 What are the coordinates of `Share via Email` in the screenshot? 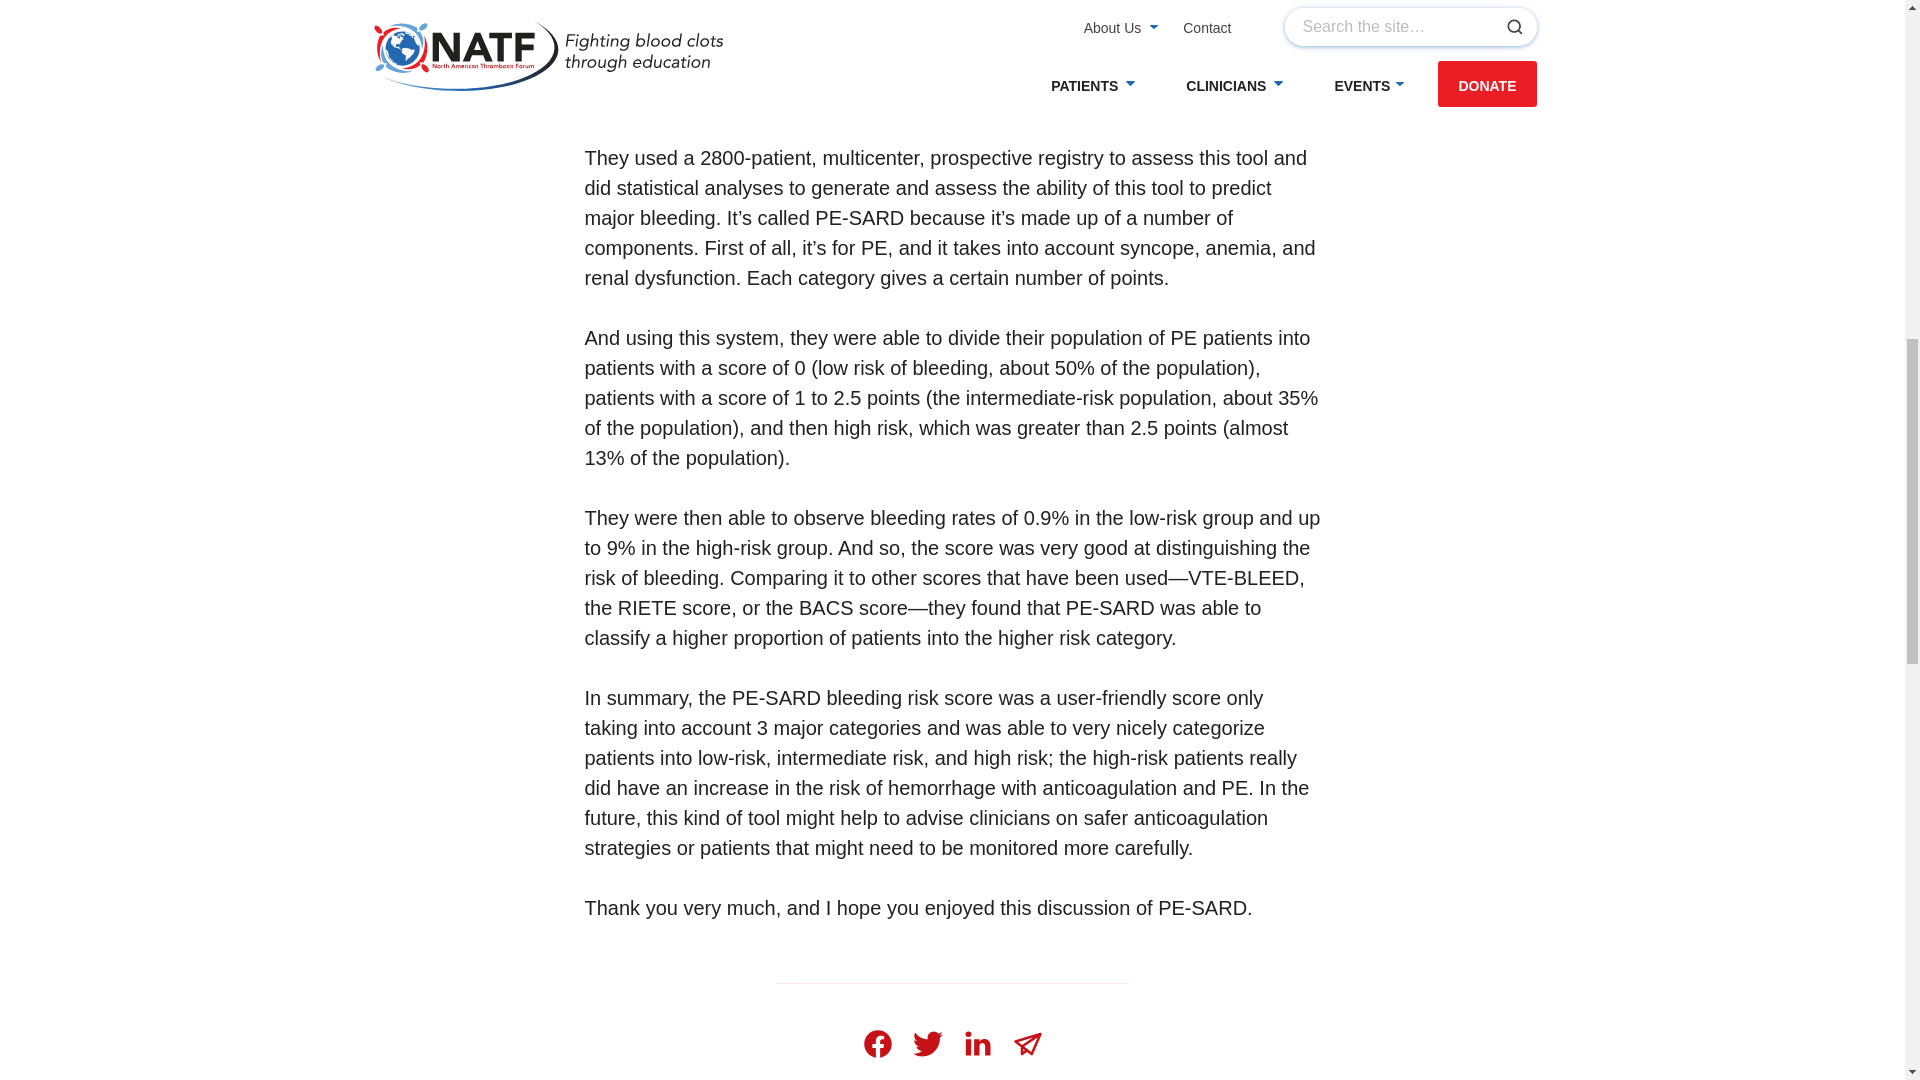 It's located at (1027, 1044).